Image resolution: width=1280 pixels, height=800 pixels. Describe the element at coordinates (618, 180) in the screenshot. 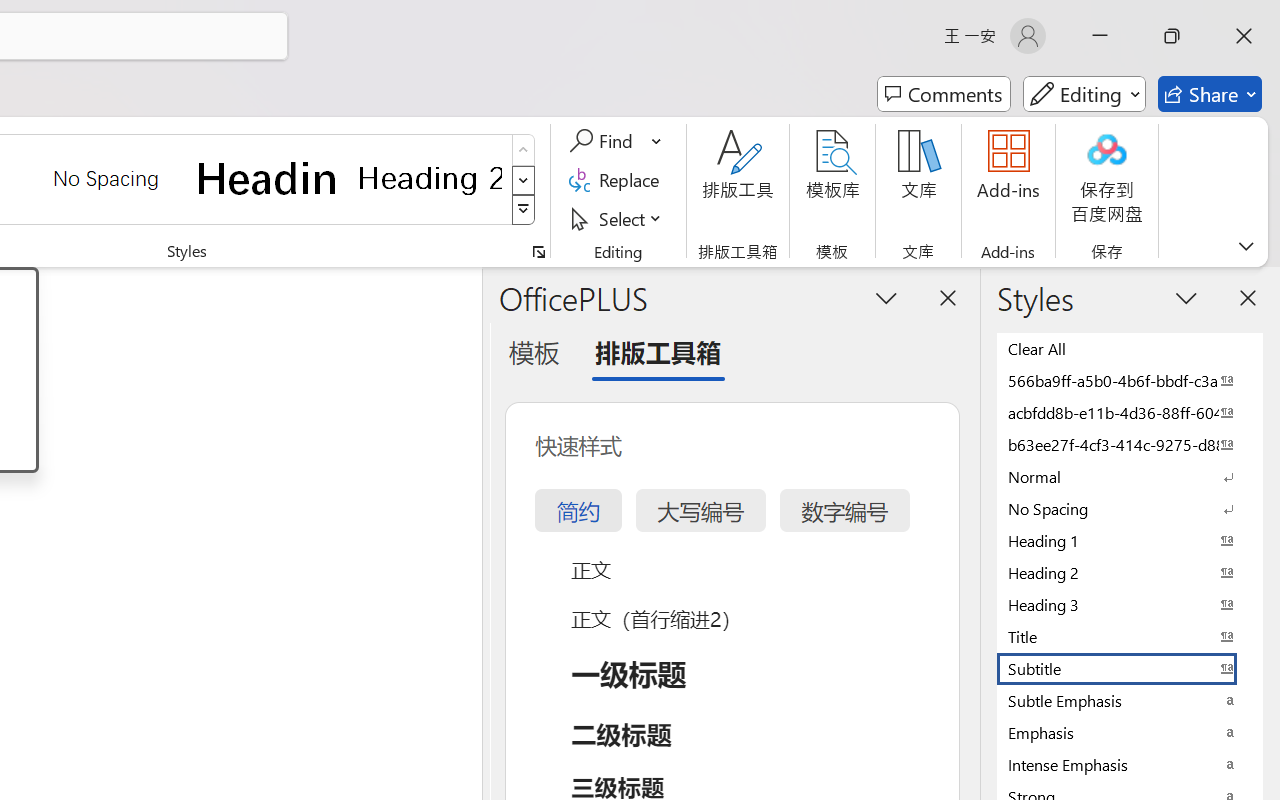

I see `Replace...` at that location.